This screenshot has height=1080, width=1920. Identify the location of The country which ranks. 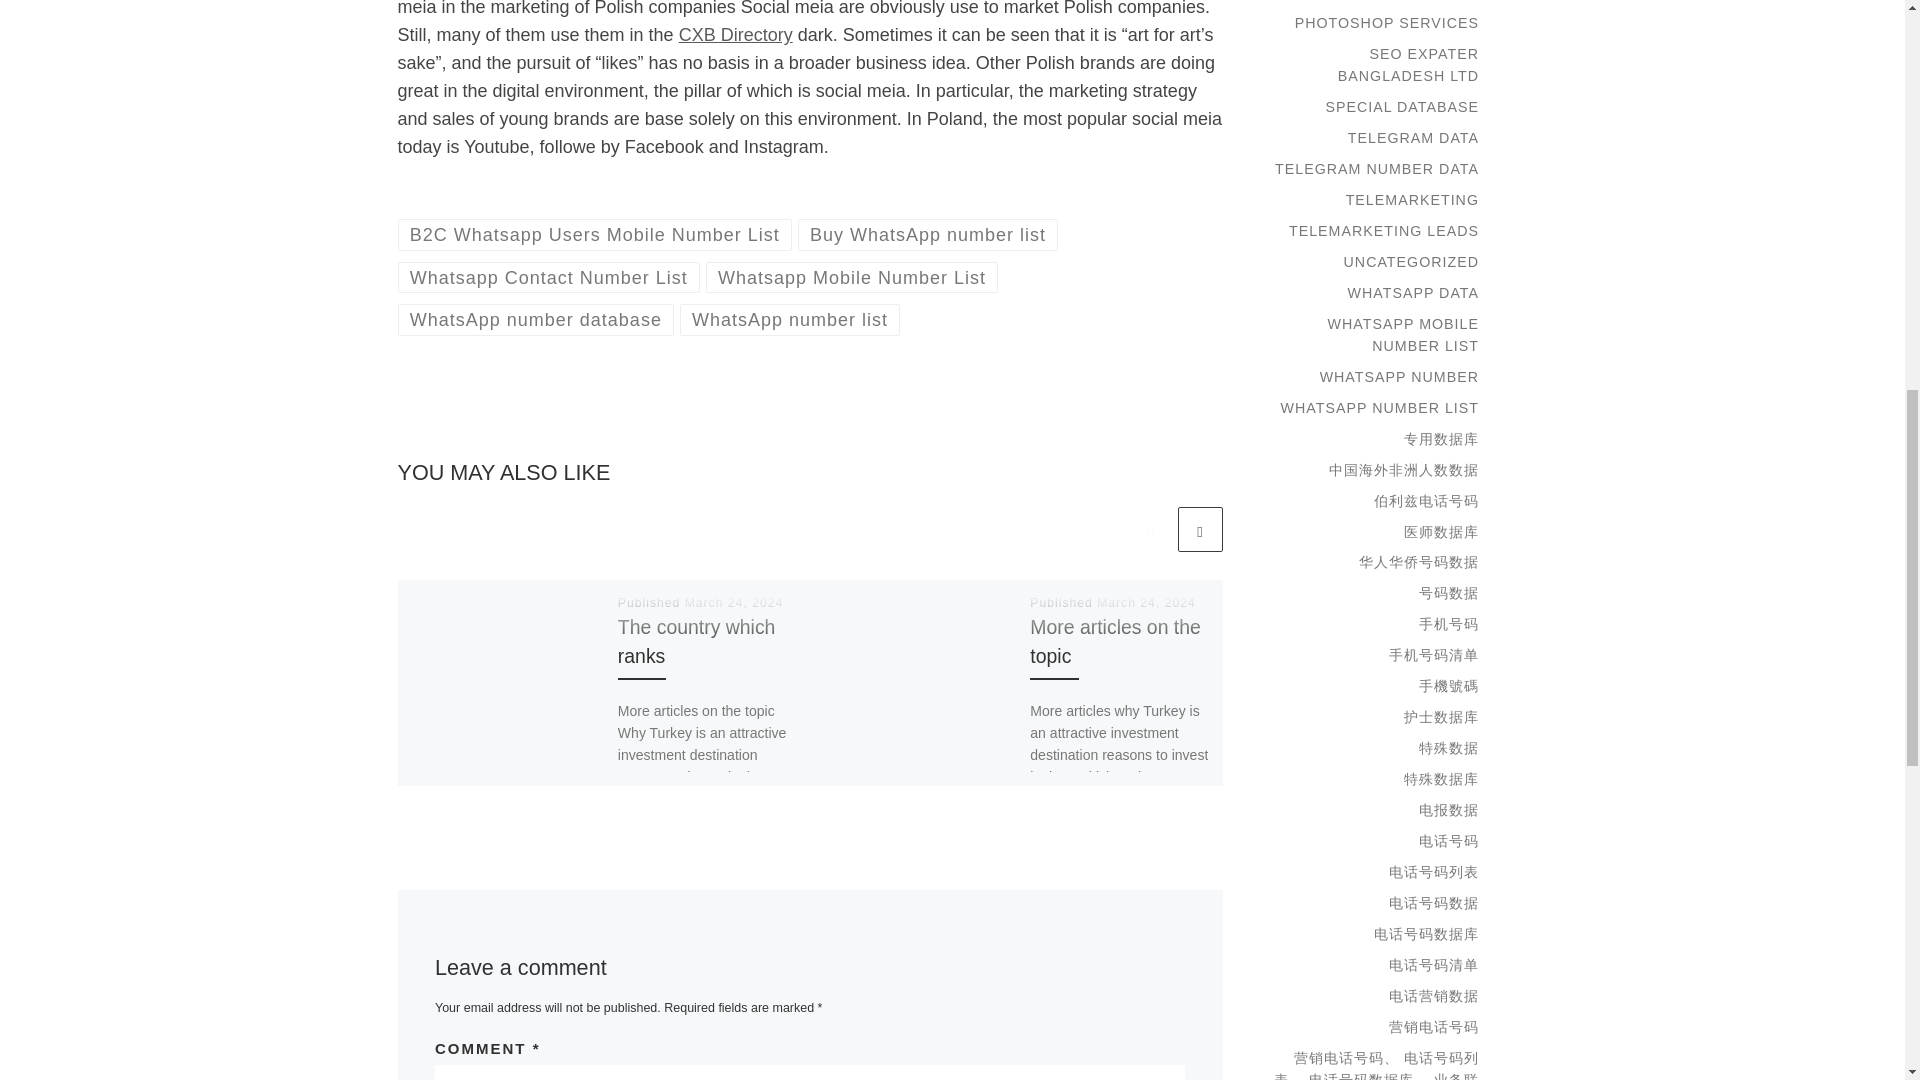
(696, 641).